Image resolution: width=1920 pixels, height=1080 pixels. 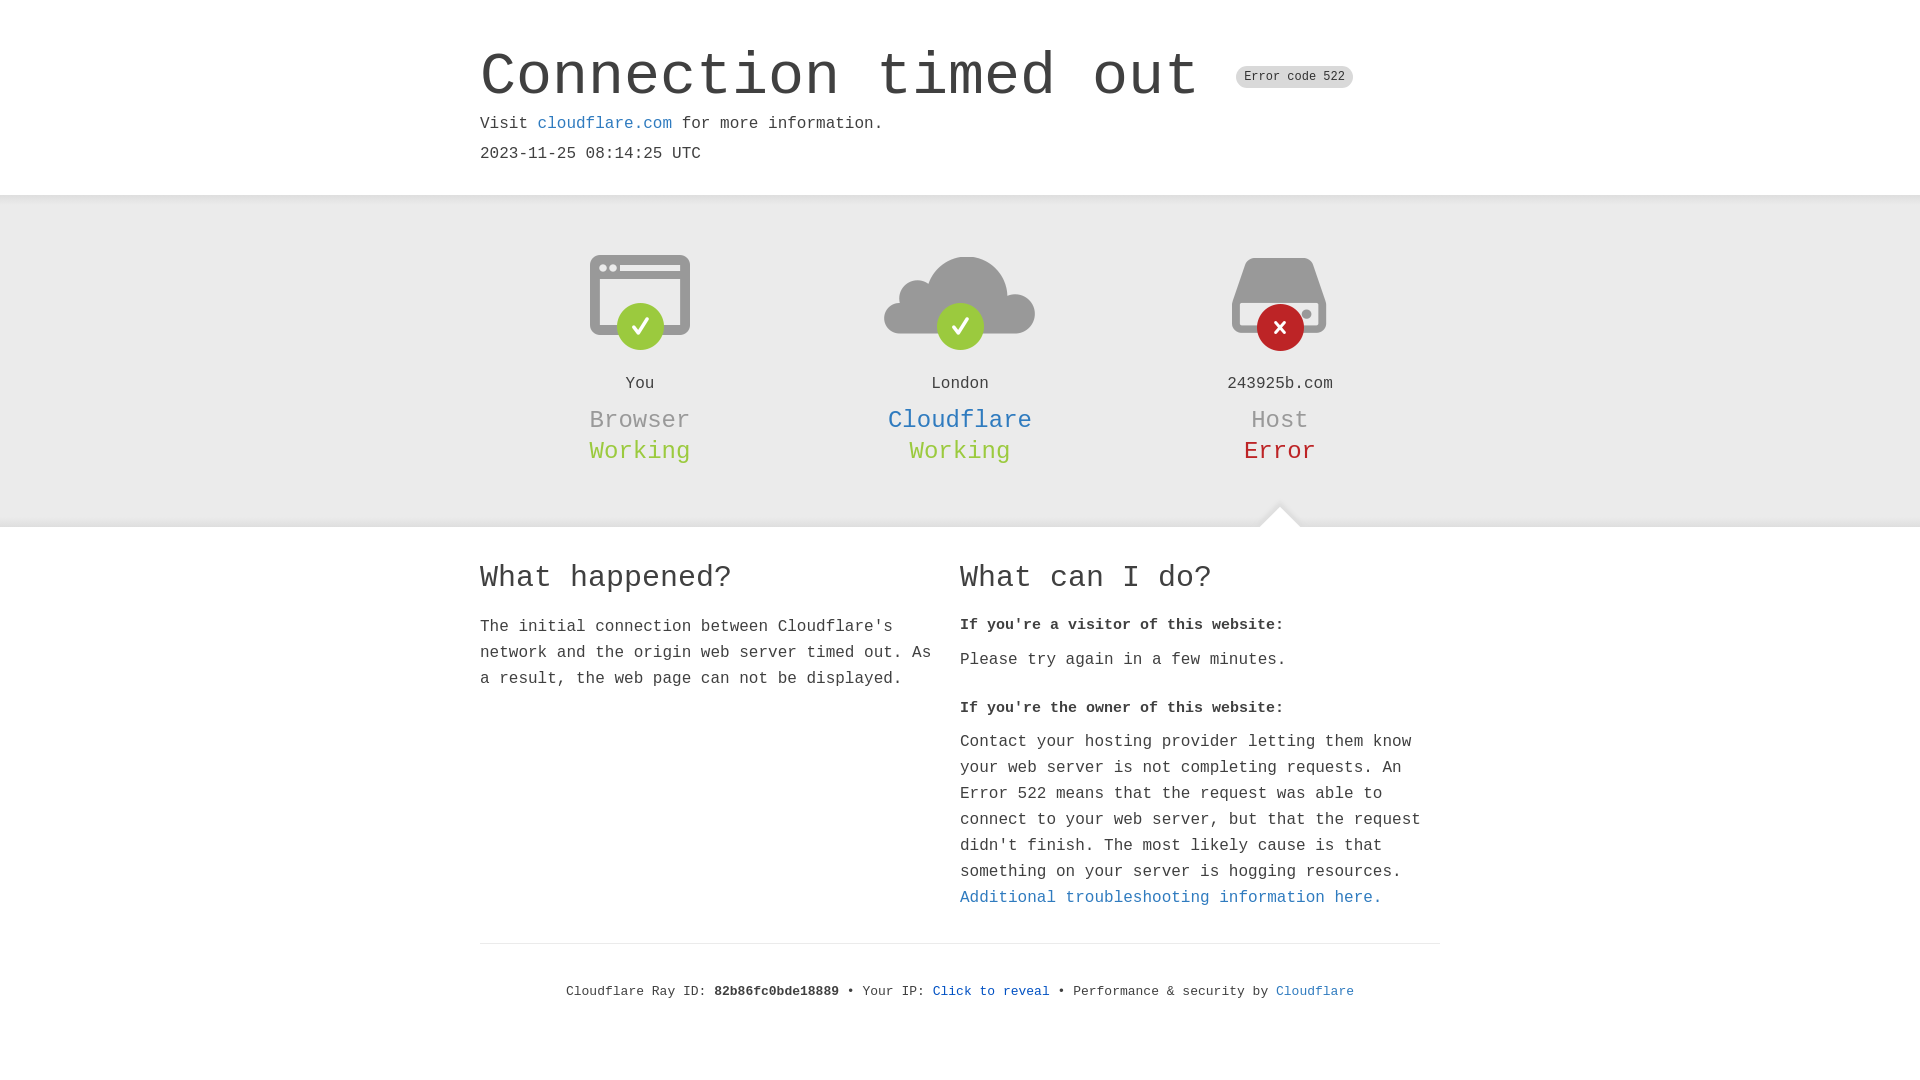 I want to click on cloudflare.com, so click(x=605, y=124).